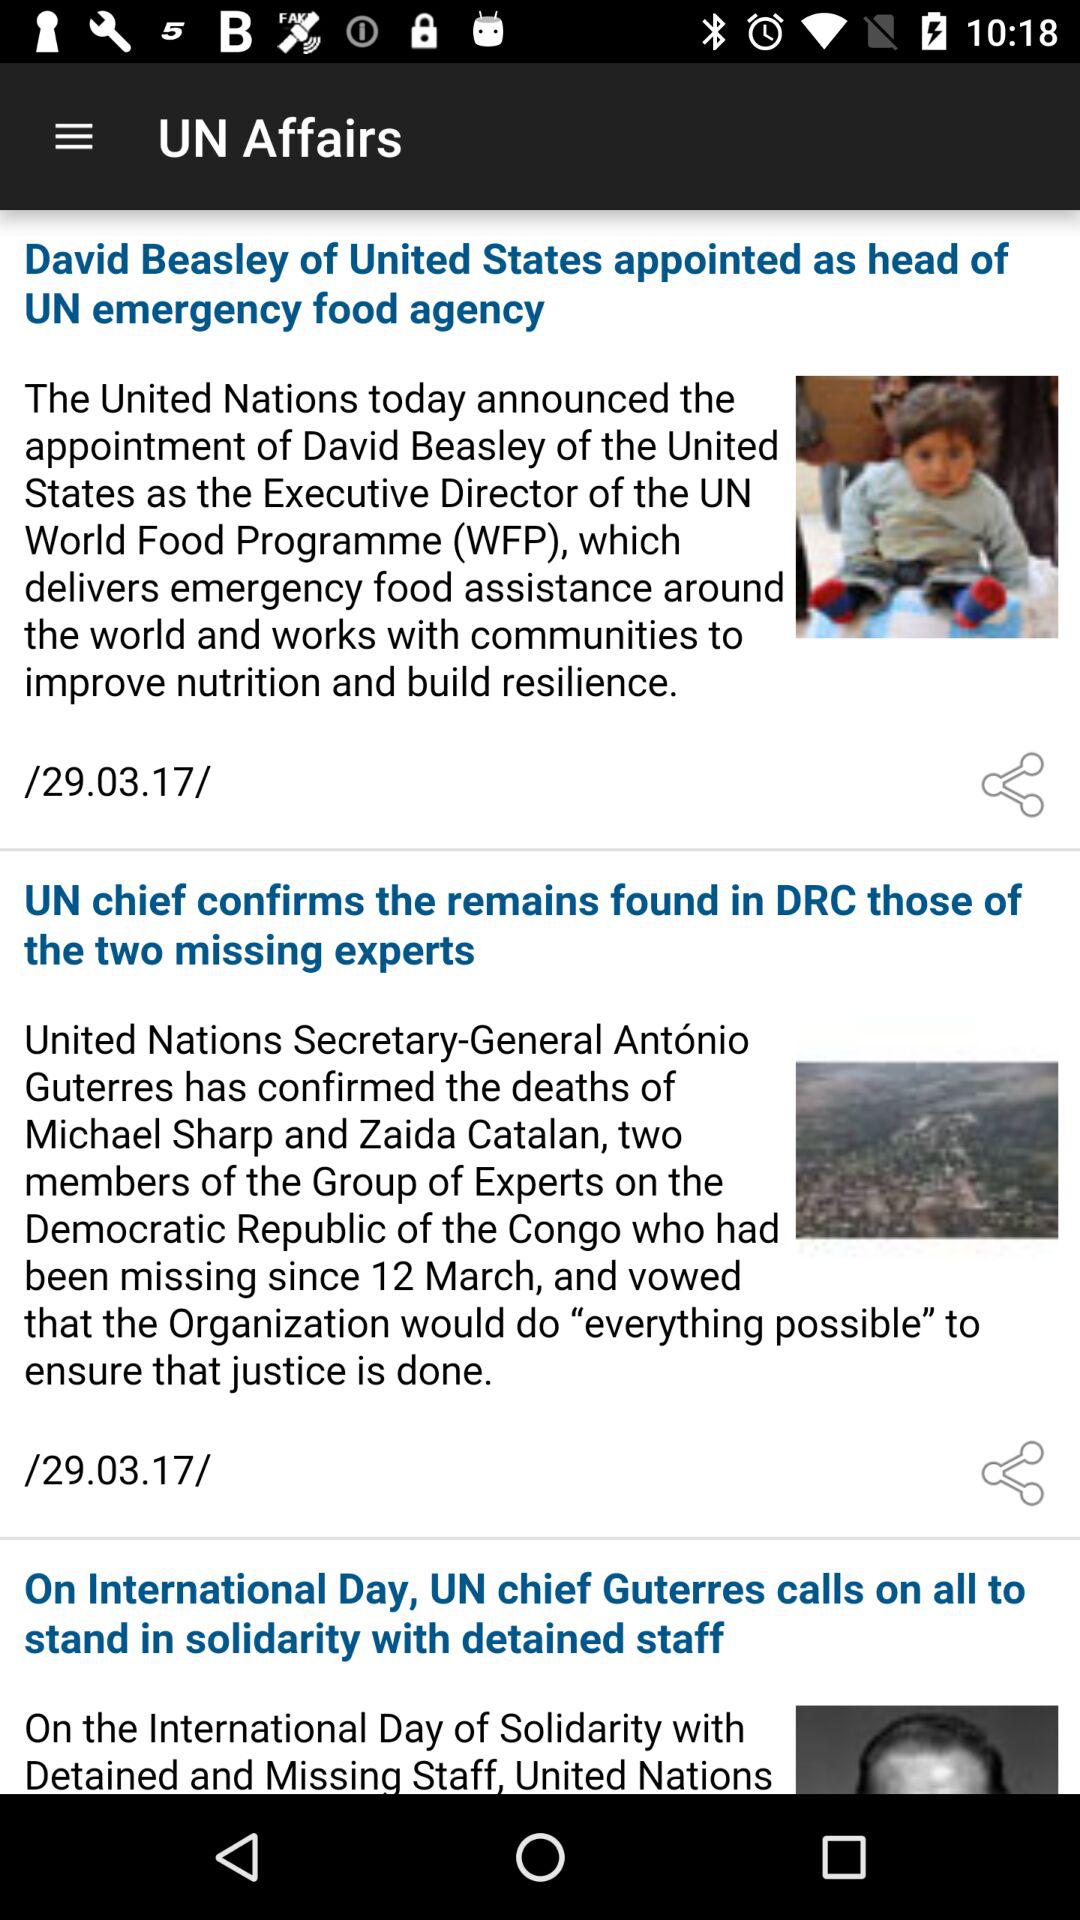  Describe the element at coordinates (1017, 1473) in the screenshot. I see `share` at that location.